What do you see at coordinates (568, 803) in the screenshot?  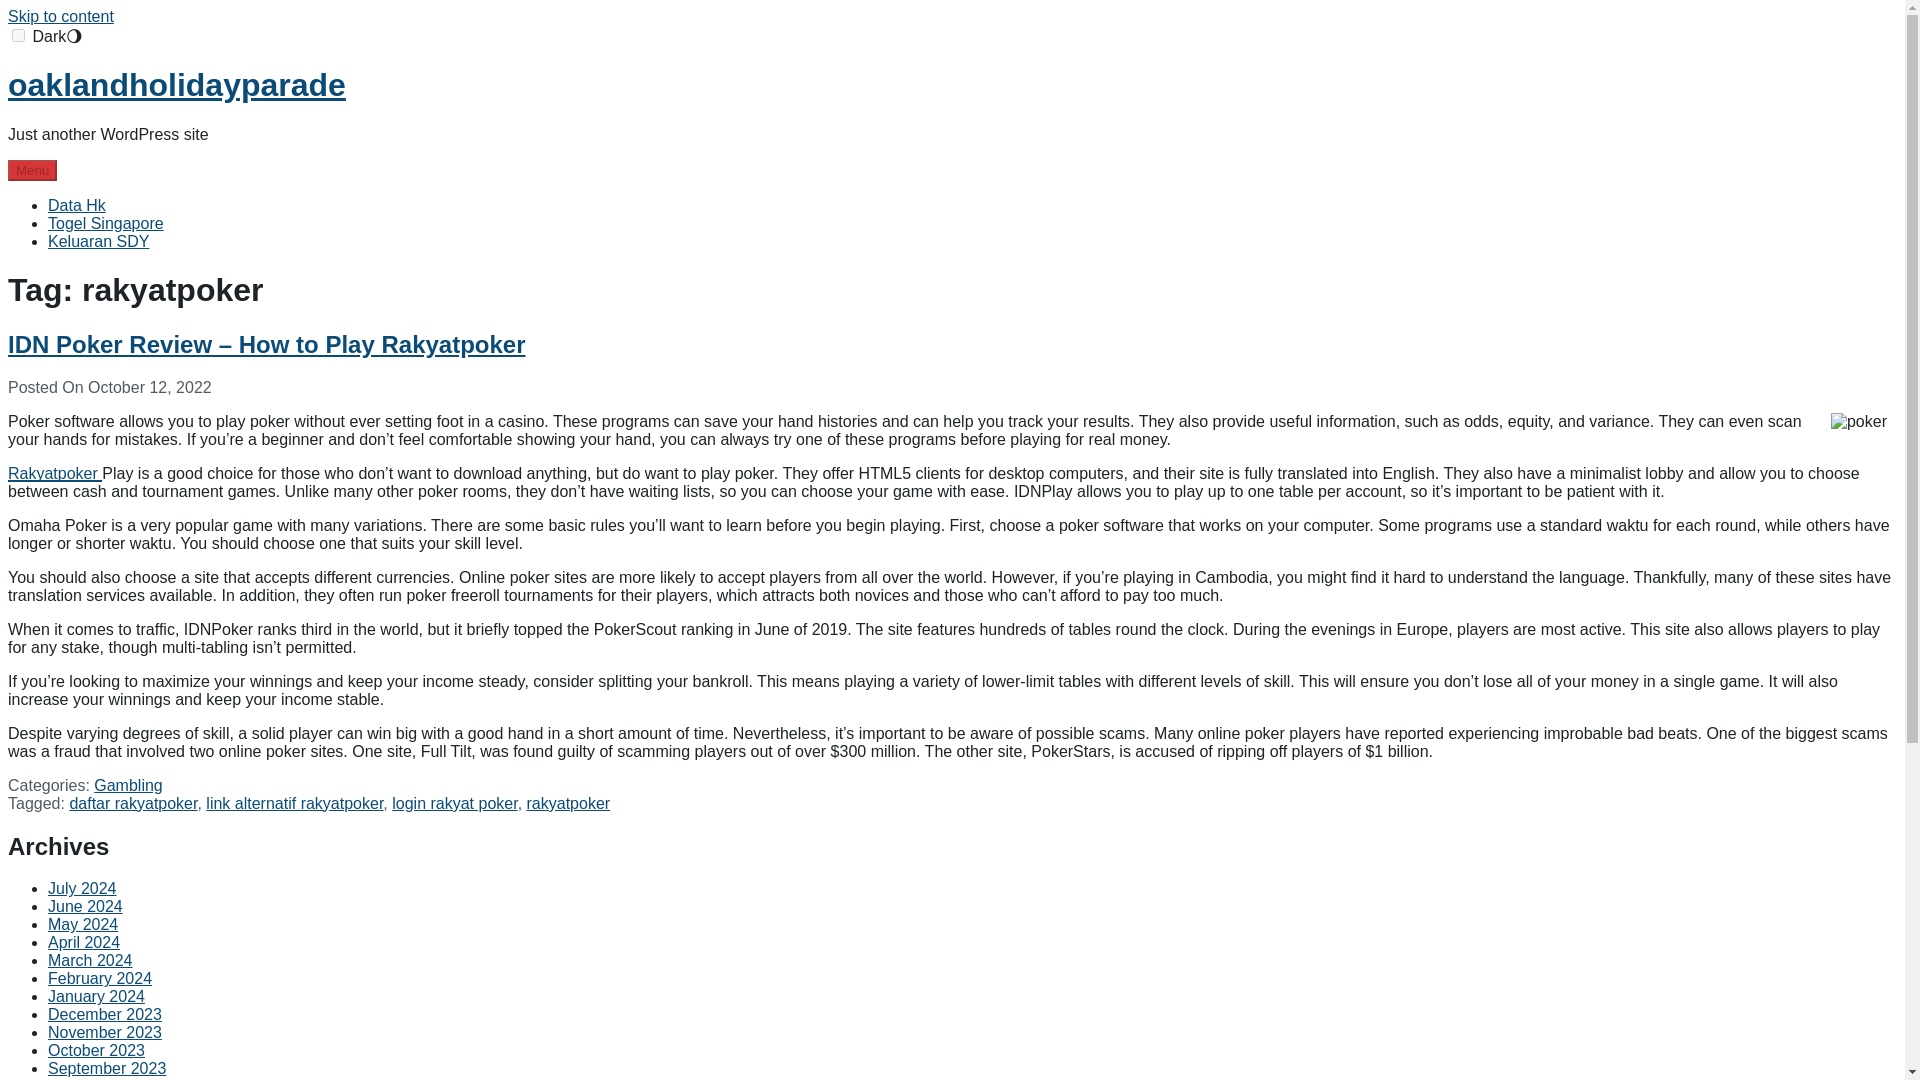 I see `rakyatpoker` at bounding box center [568, 803].